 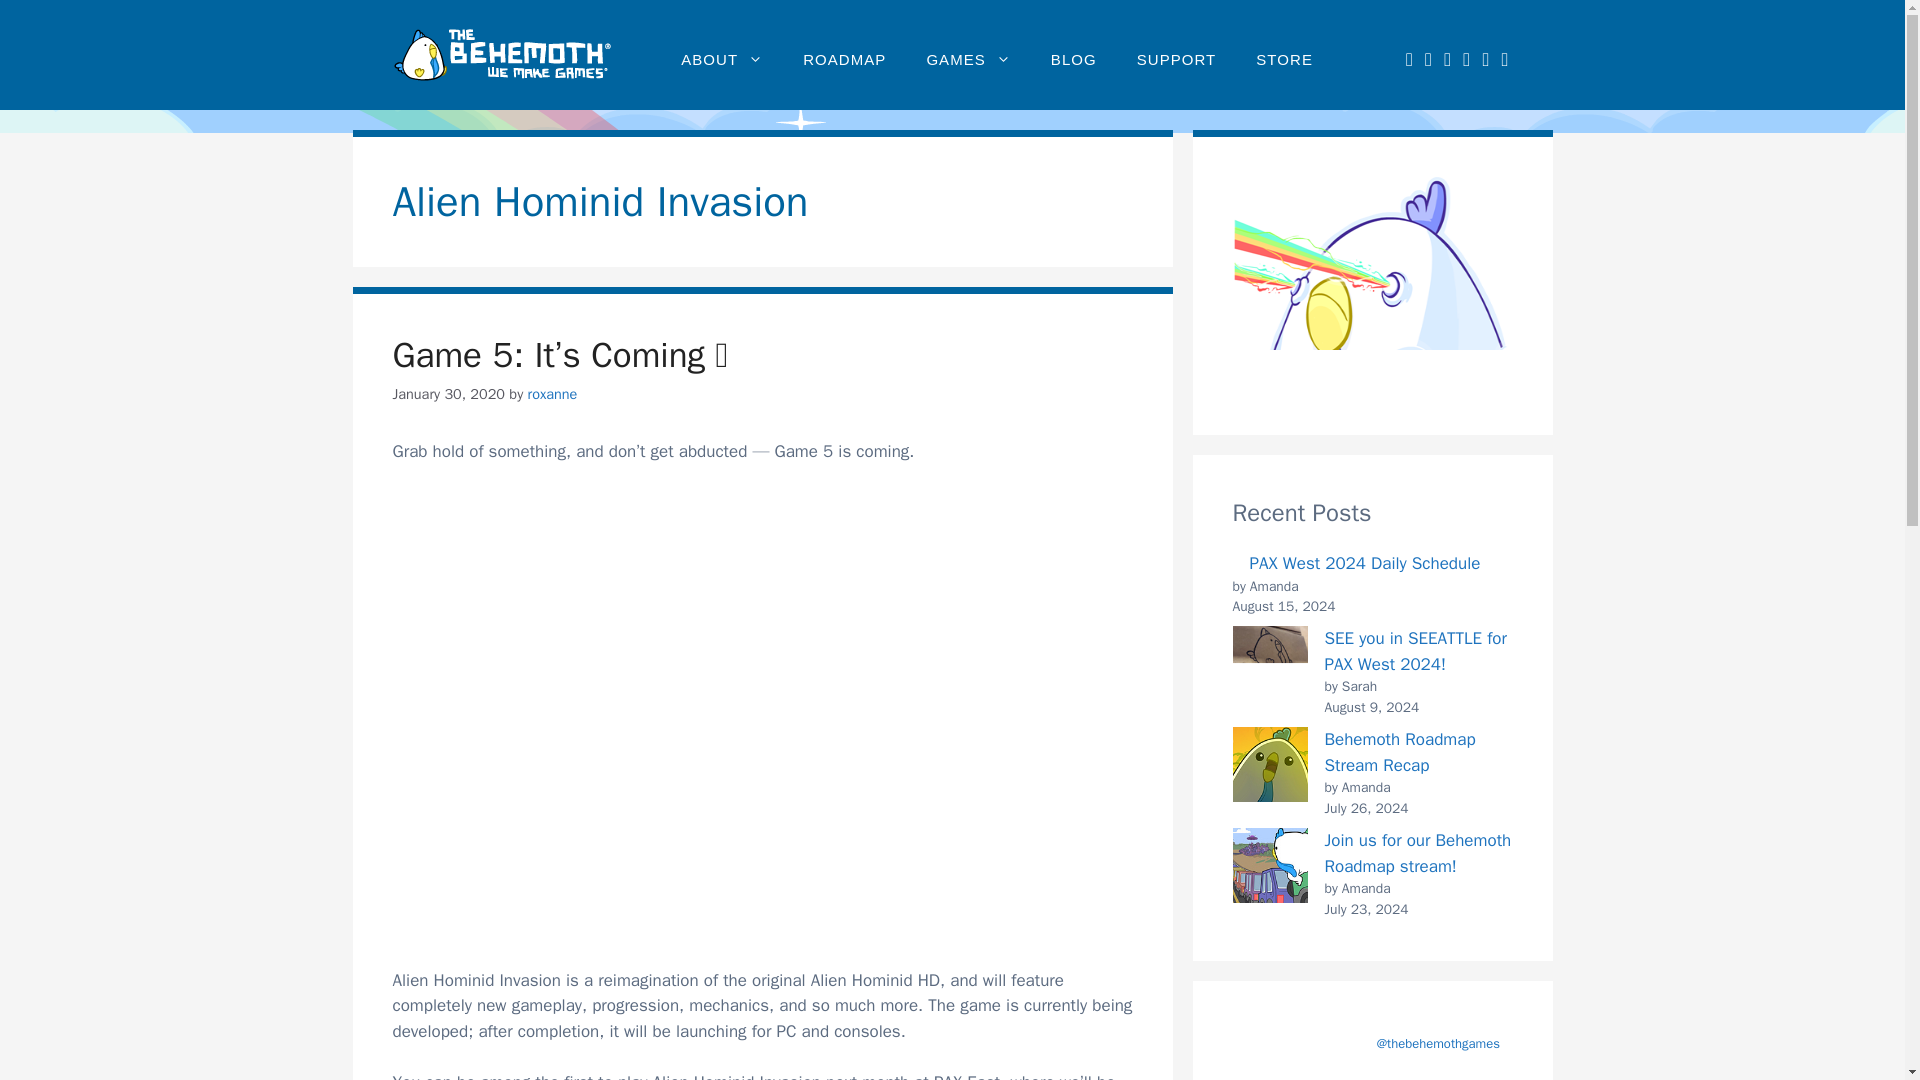 I want to click on View all posts by roxanne, so click(x=552, y=393).